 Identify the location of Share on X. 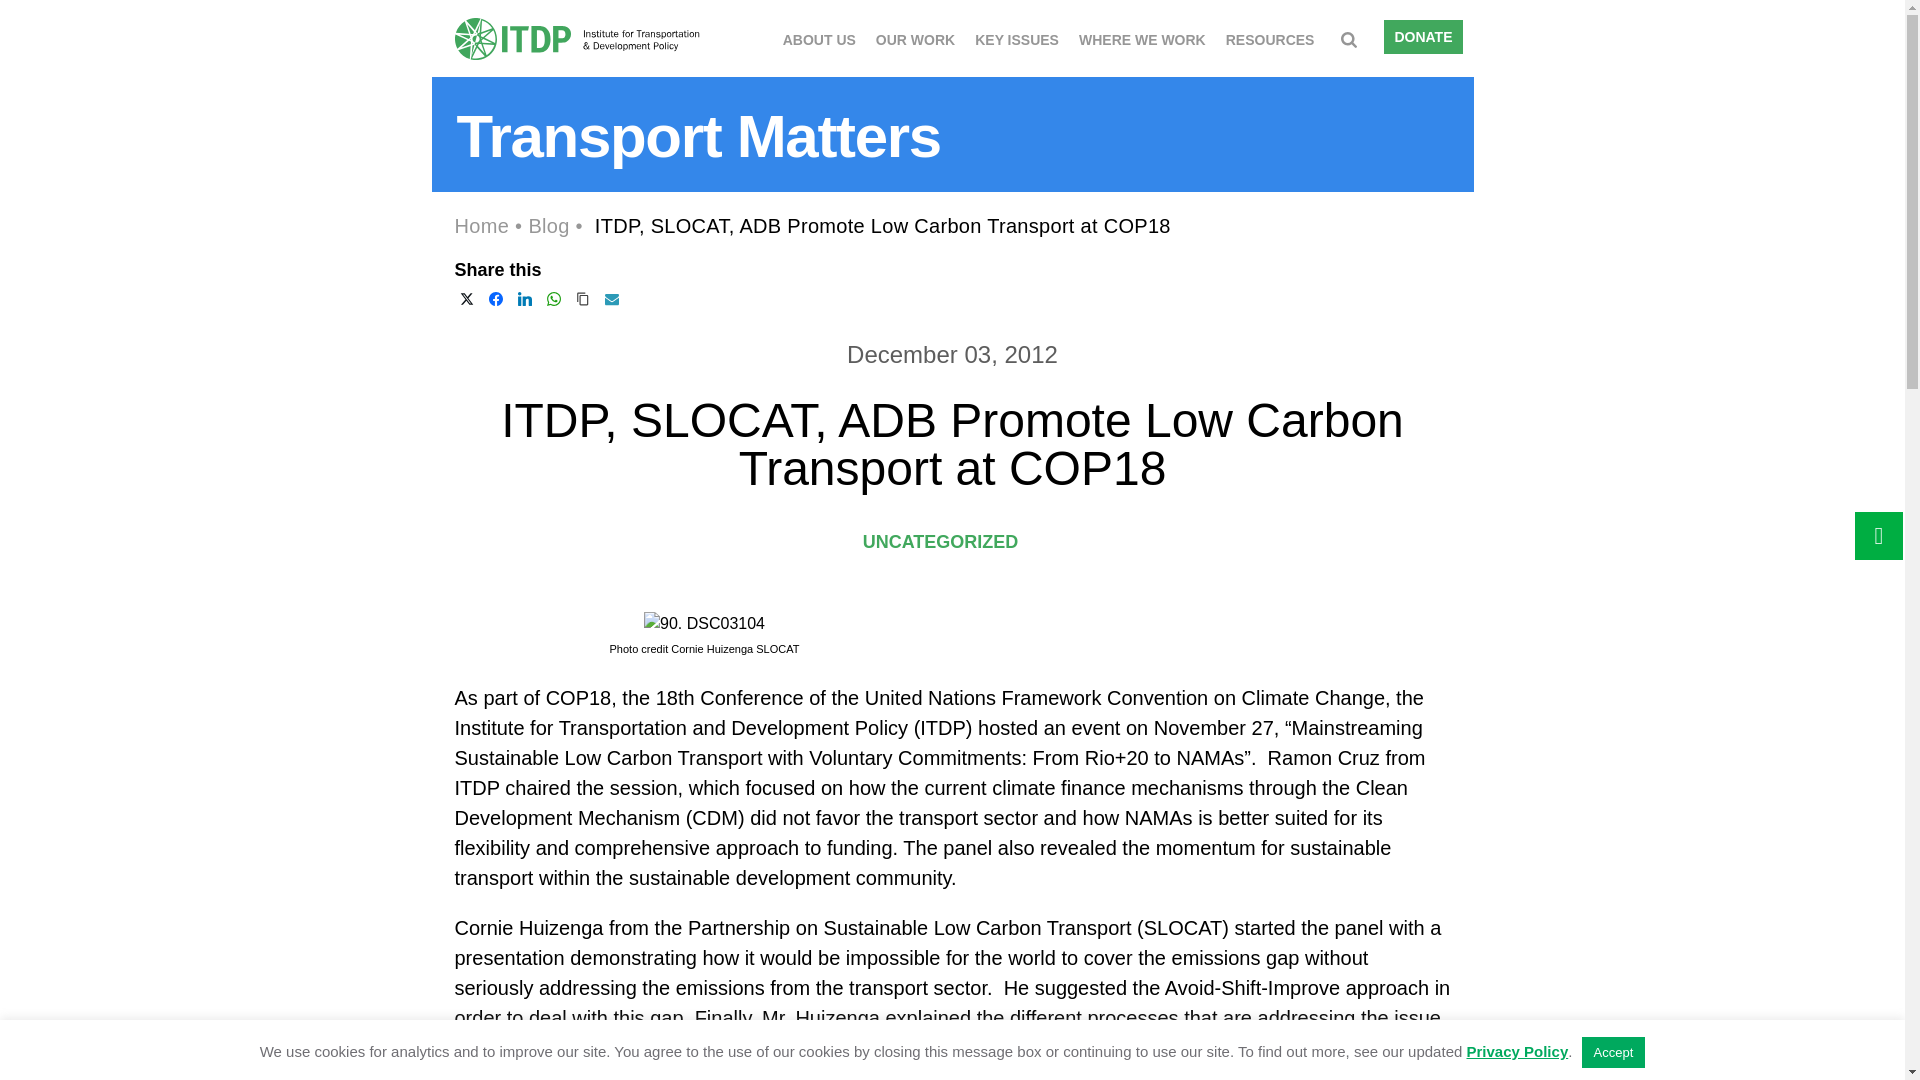
(466, 299).